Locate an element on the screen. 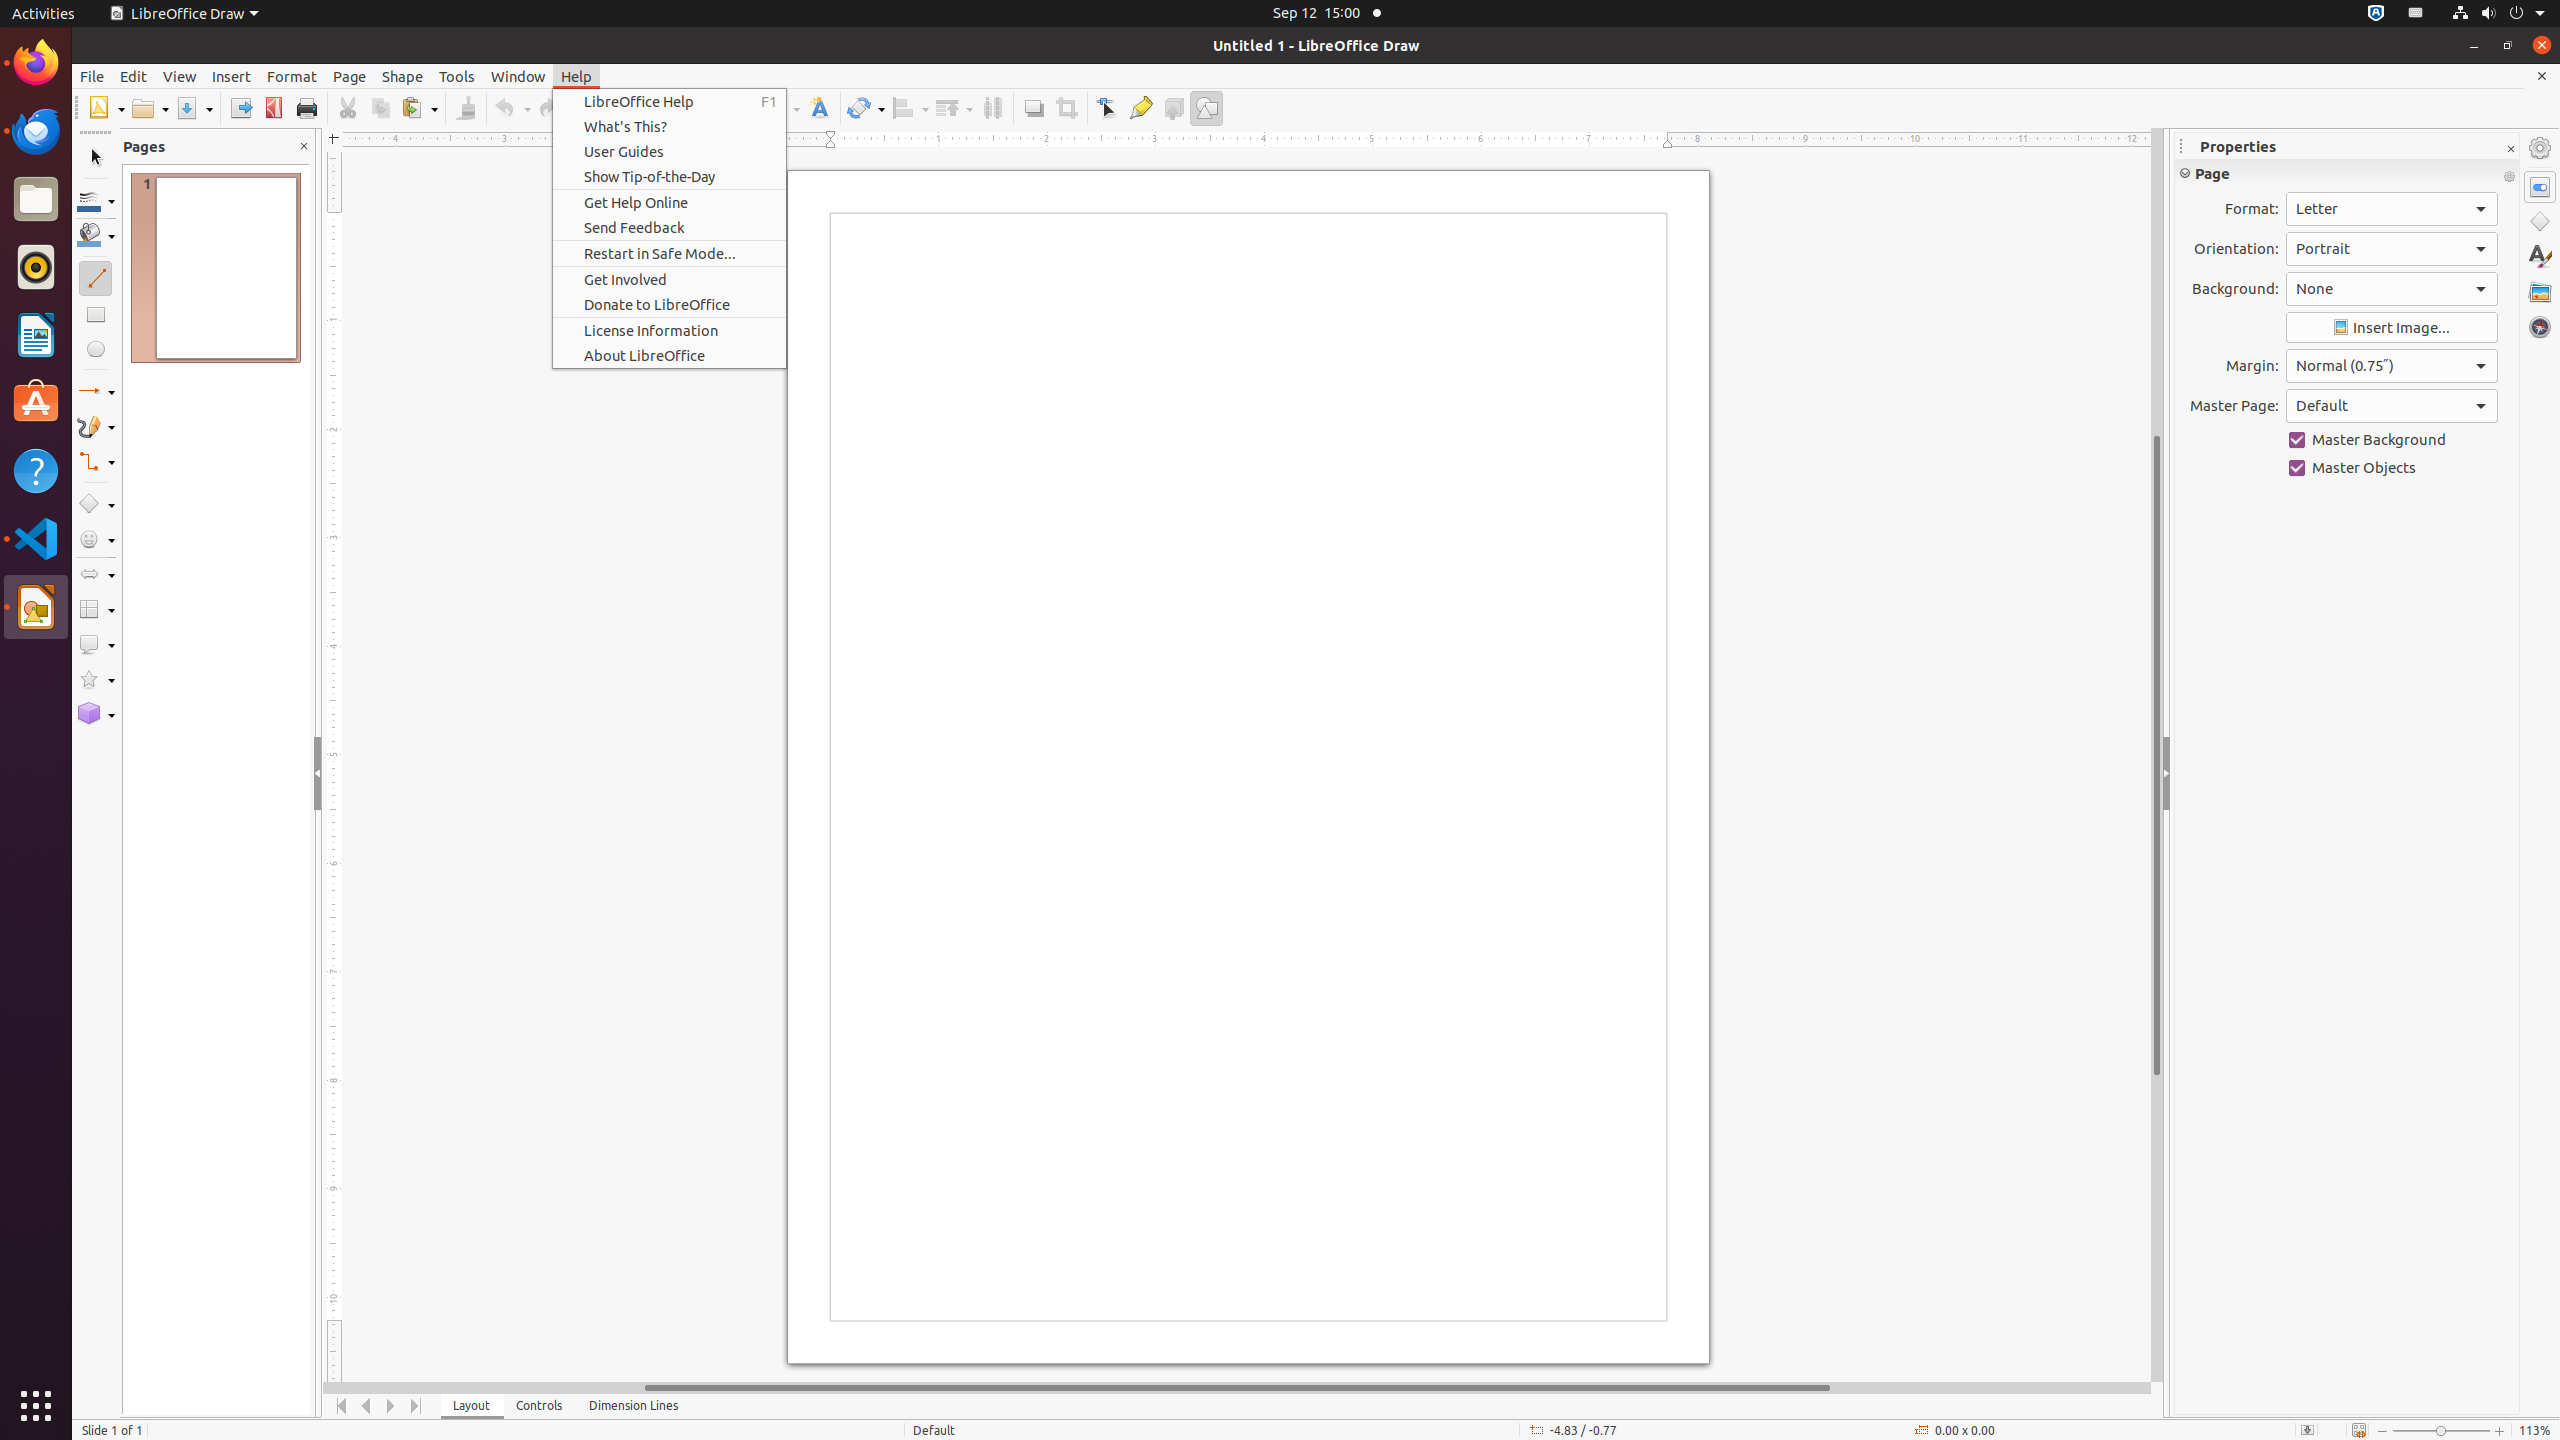 Image resolution: width=2560 pixels, height=1440 pixels. Layout is located at coordinates (472, 1406).